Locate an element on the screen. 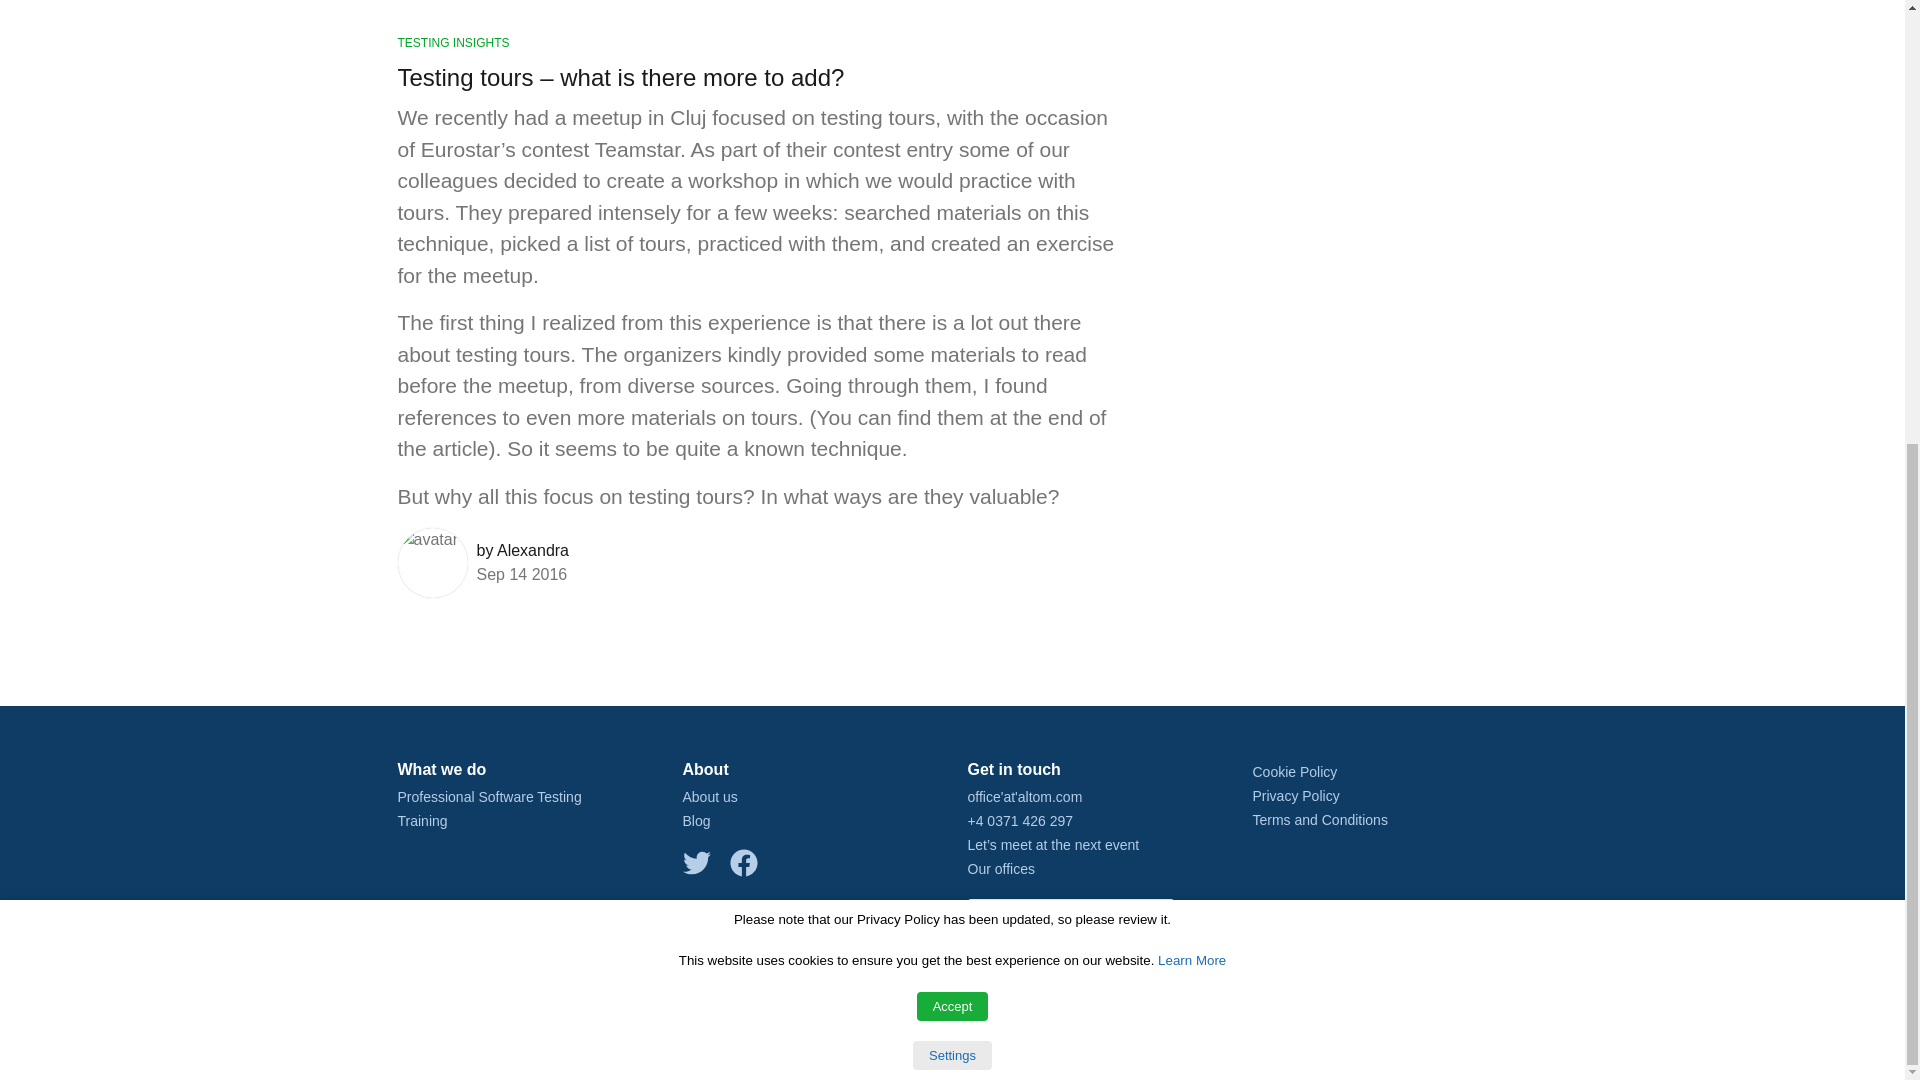 This screenshot has height=1080, width=1920. Subscribe to our newsletter is located at coordinates (1071, 914).